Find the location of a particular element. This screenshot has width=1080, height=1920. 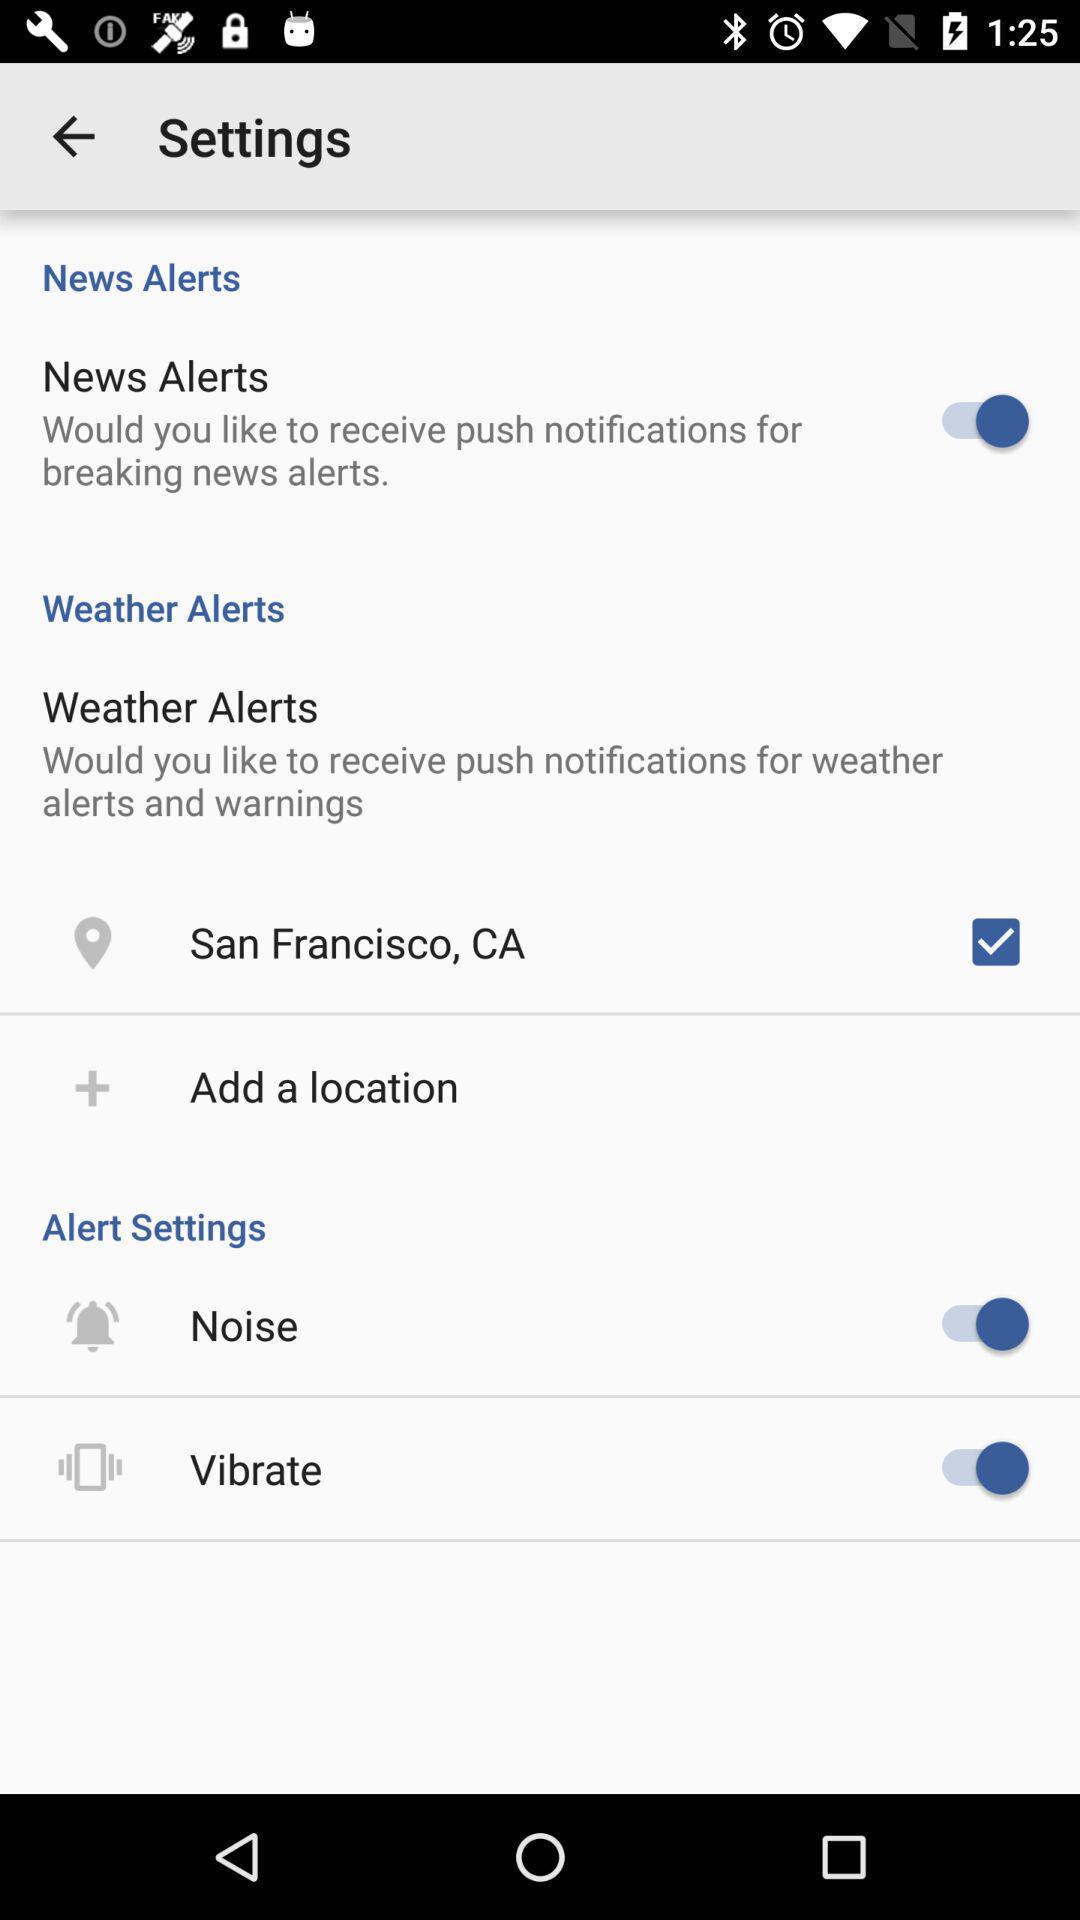

press icon above the news alerts item is located at coordinates (73, 136).